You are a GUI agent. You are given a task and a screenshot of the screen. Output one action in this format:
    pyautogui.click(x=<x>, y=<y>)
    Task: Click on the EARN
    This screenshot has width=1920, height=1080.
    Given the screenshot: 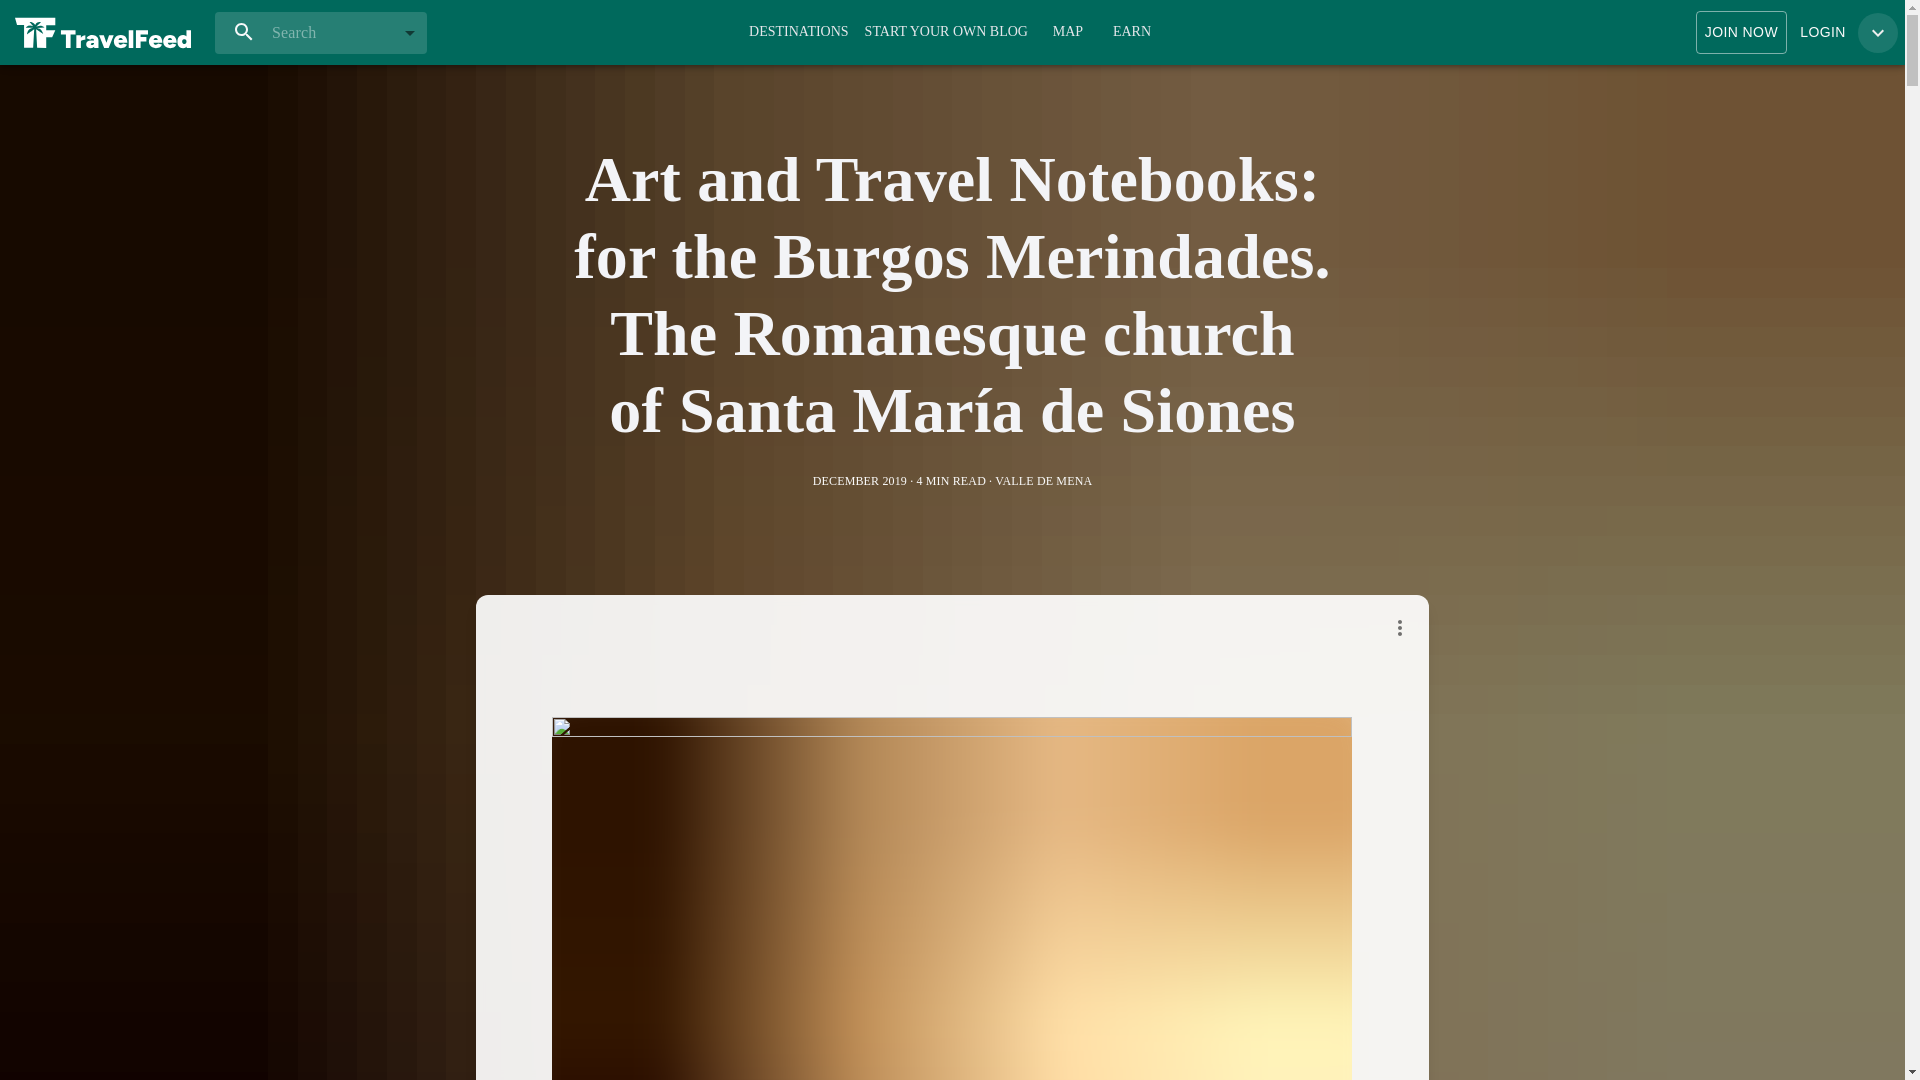 What is the action you would take?
    pyautogui.click(x=1132, y=30)
    